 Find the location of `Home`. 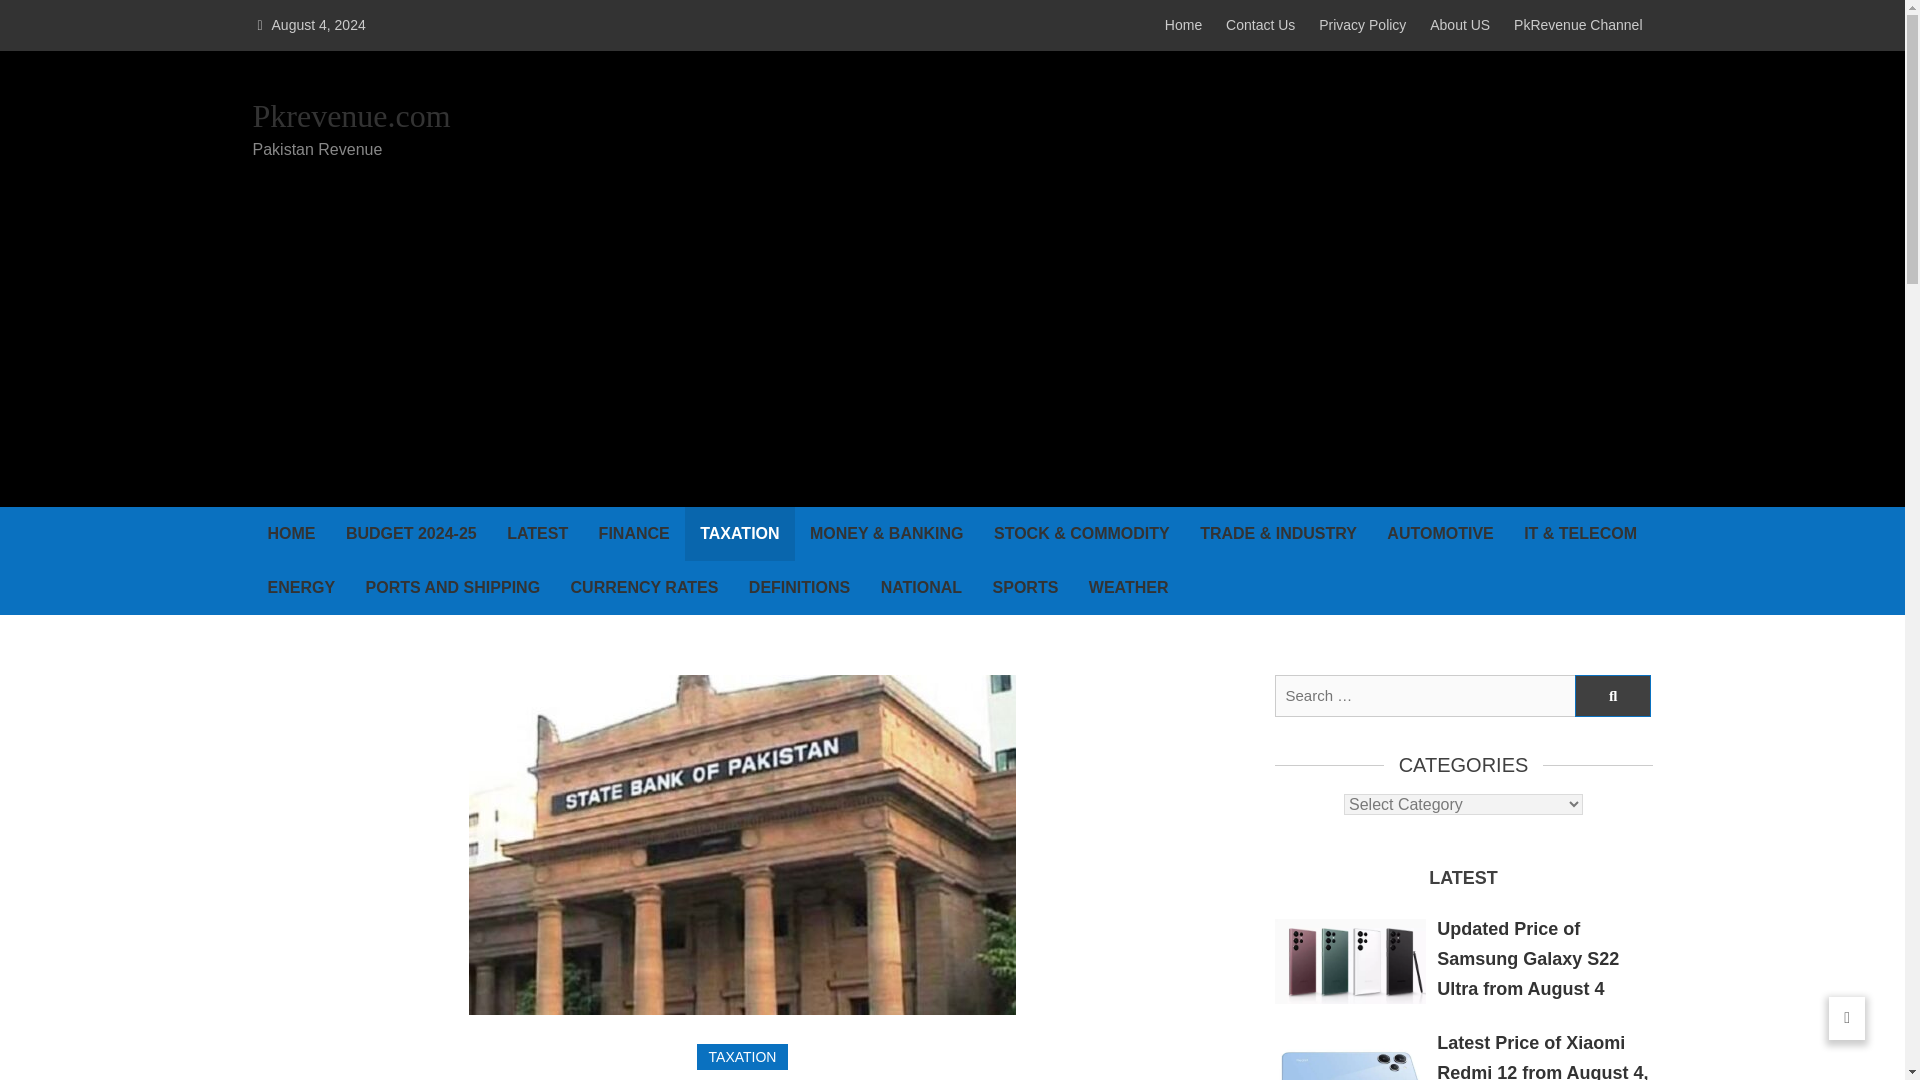

Home is located at coordinates (1183, 25).